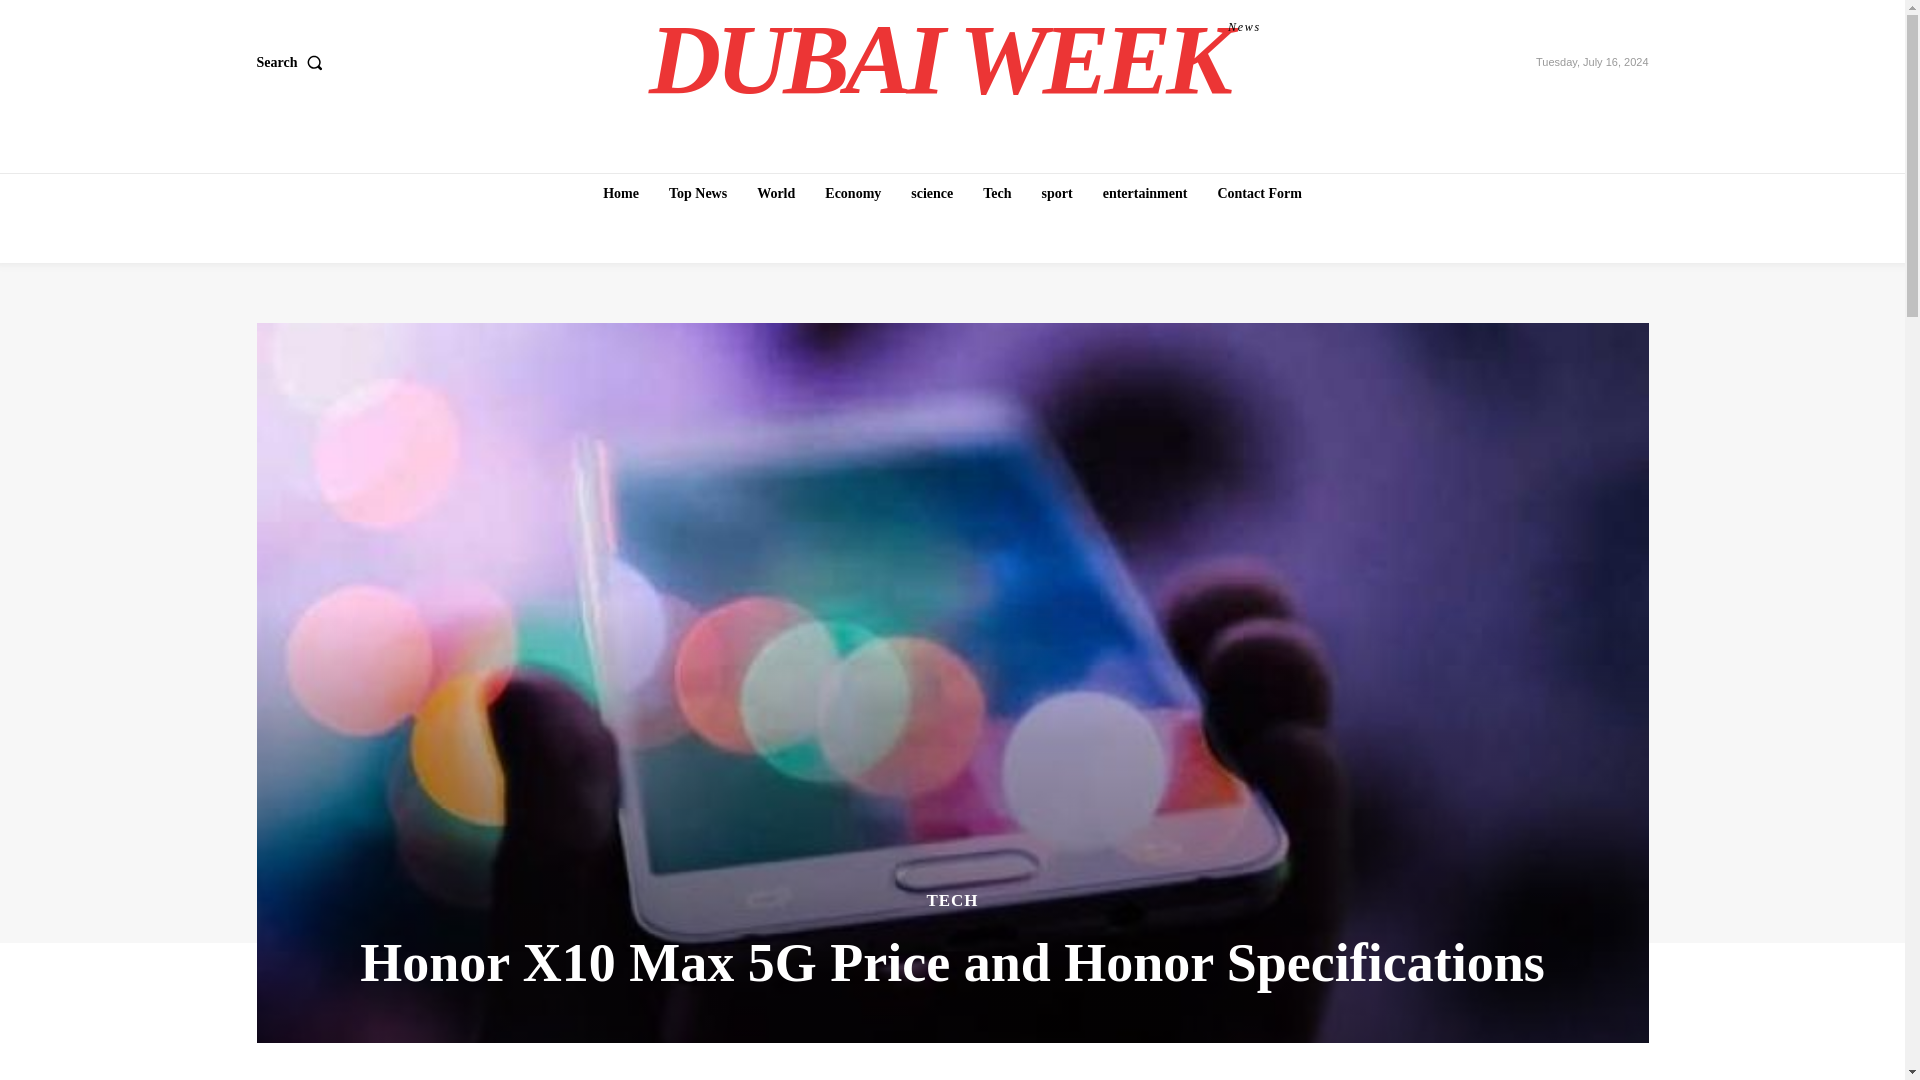  What do you see at coordinates (698, 193) in the screenshot?
I see `sport` at bounding box center [698, 193].